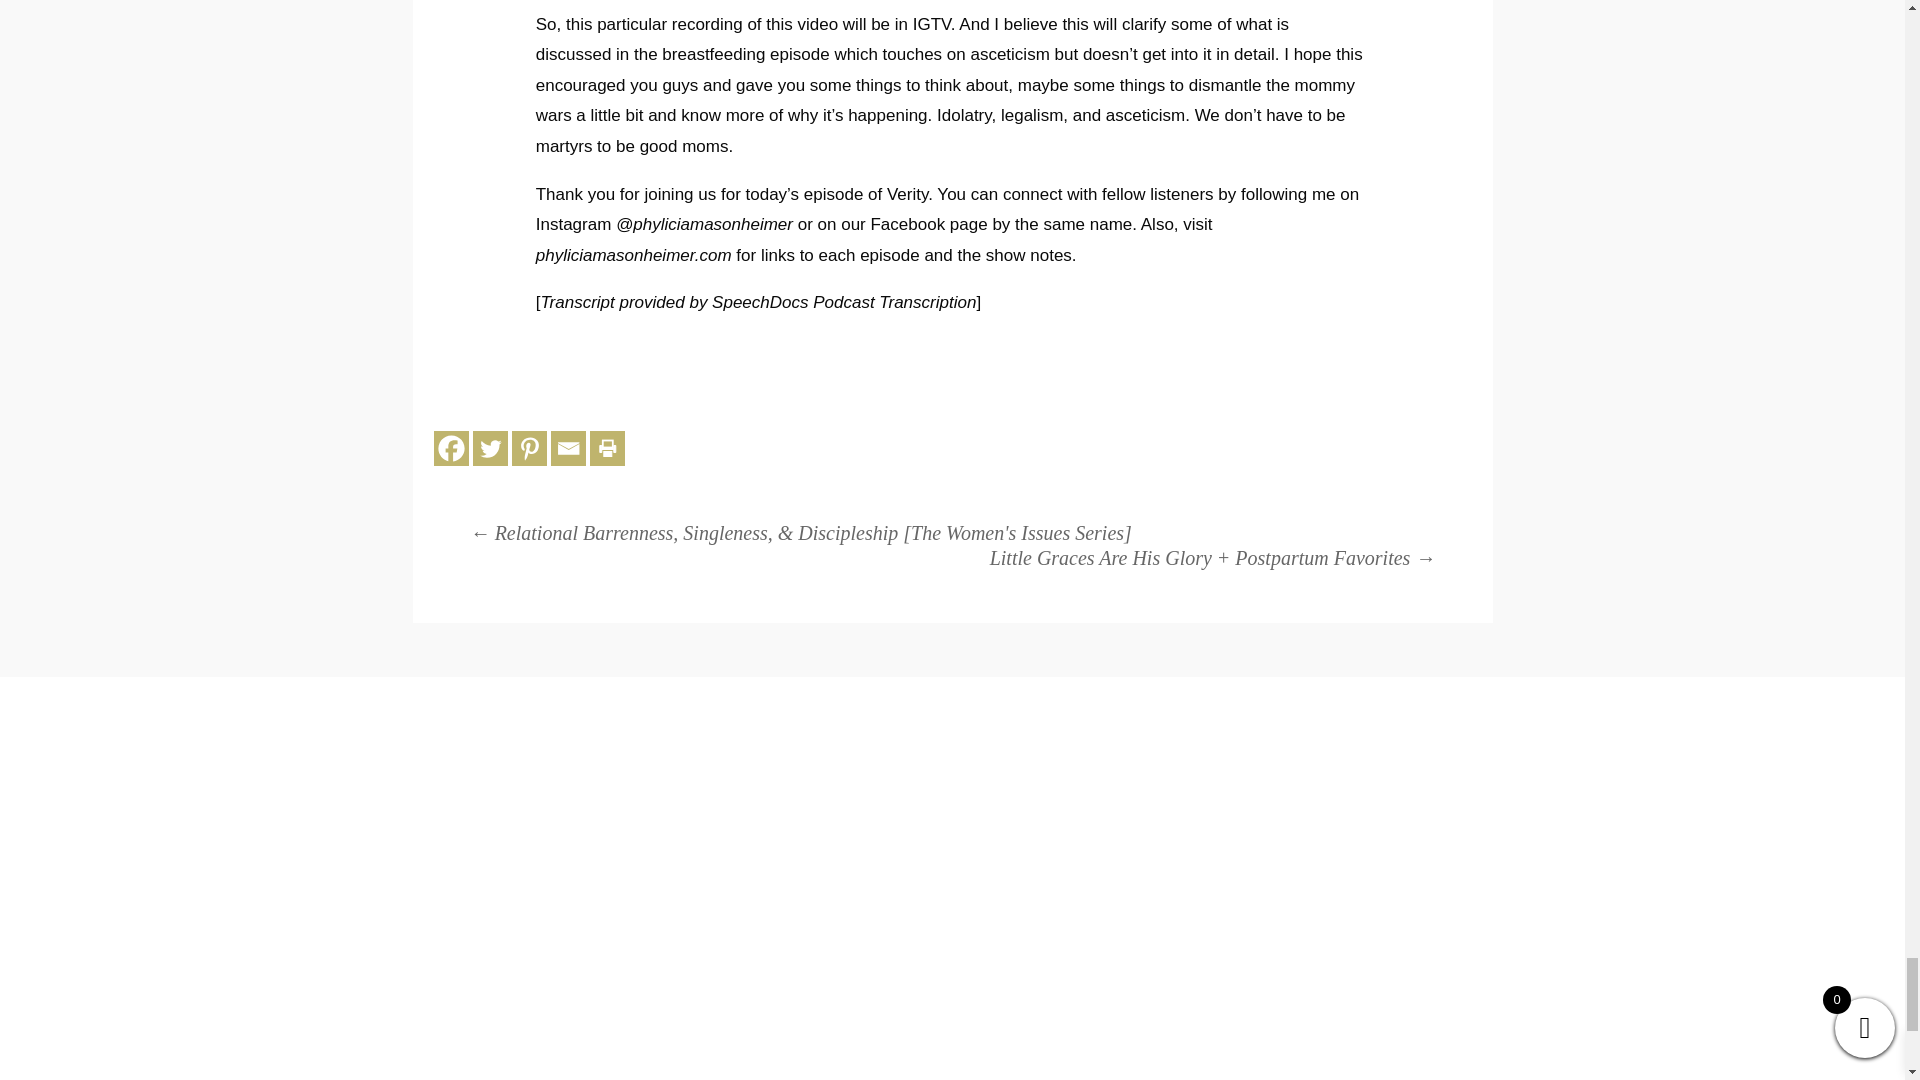 This screenshot has height=1080, width=1920. What do you see at coordinates (568, 448) in the screenshot?
I see `Email` at bounding box center [568, 448].